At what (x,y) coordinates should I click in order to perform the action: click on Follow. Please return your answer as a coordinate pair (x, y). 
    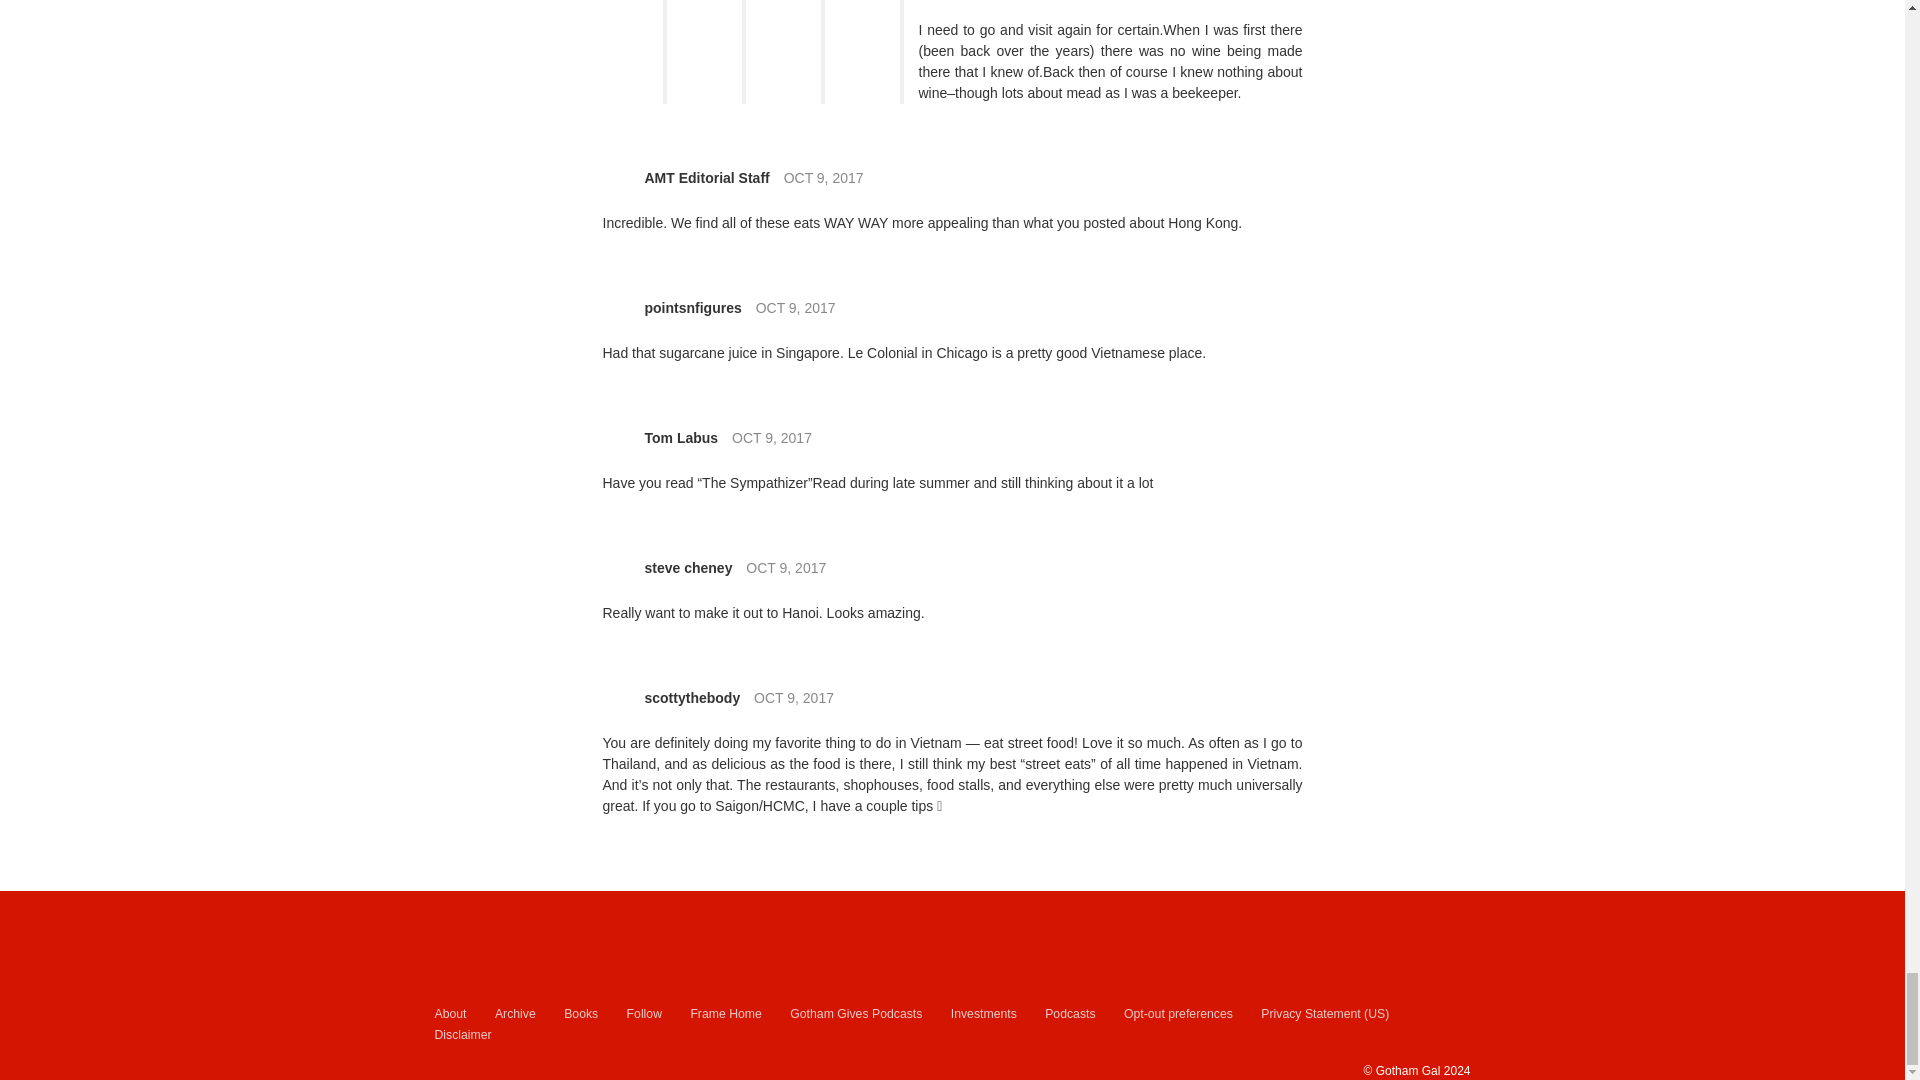
    Looking at the image, I should click on (644, 1014).